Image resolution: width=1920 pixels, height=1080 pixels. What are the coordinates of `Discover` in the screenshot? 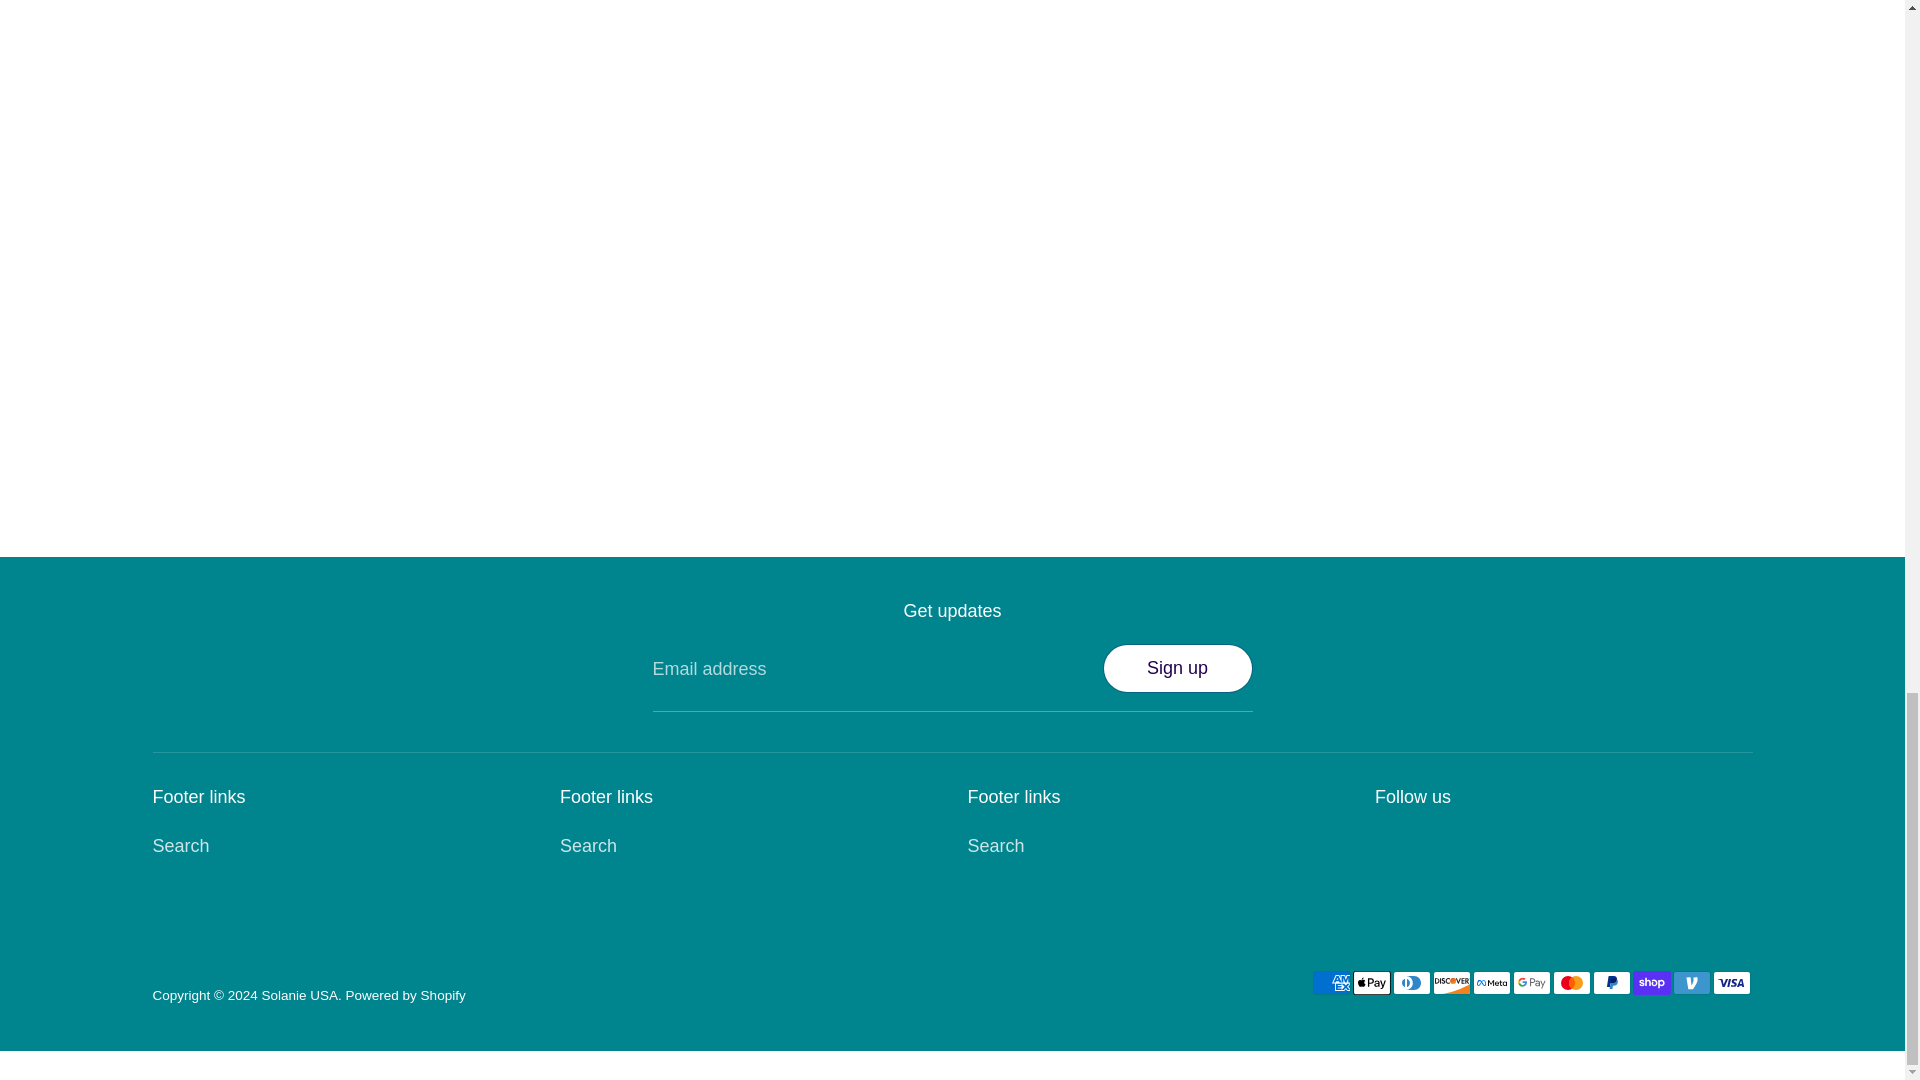 It's located at (1451, 982).